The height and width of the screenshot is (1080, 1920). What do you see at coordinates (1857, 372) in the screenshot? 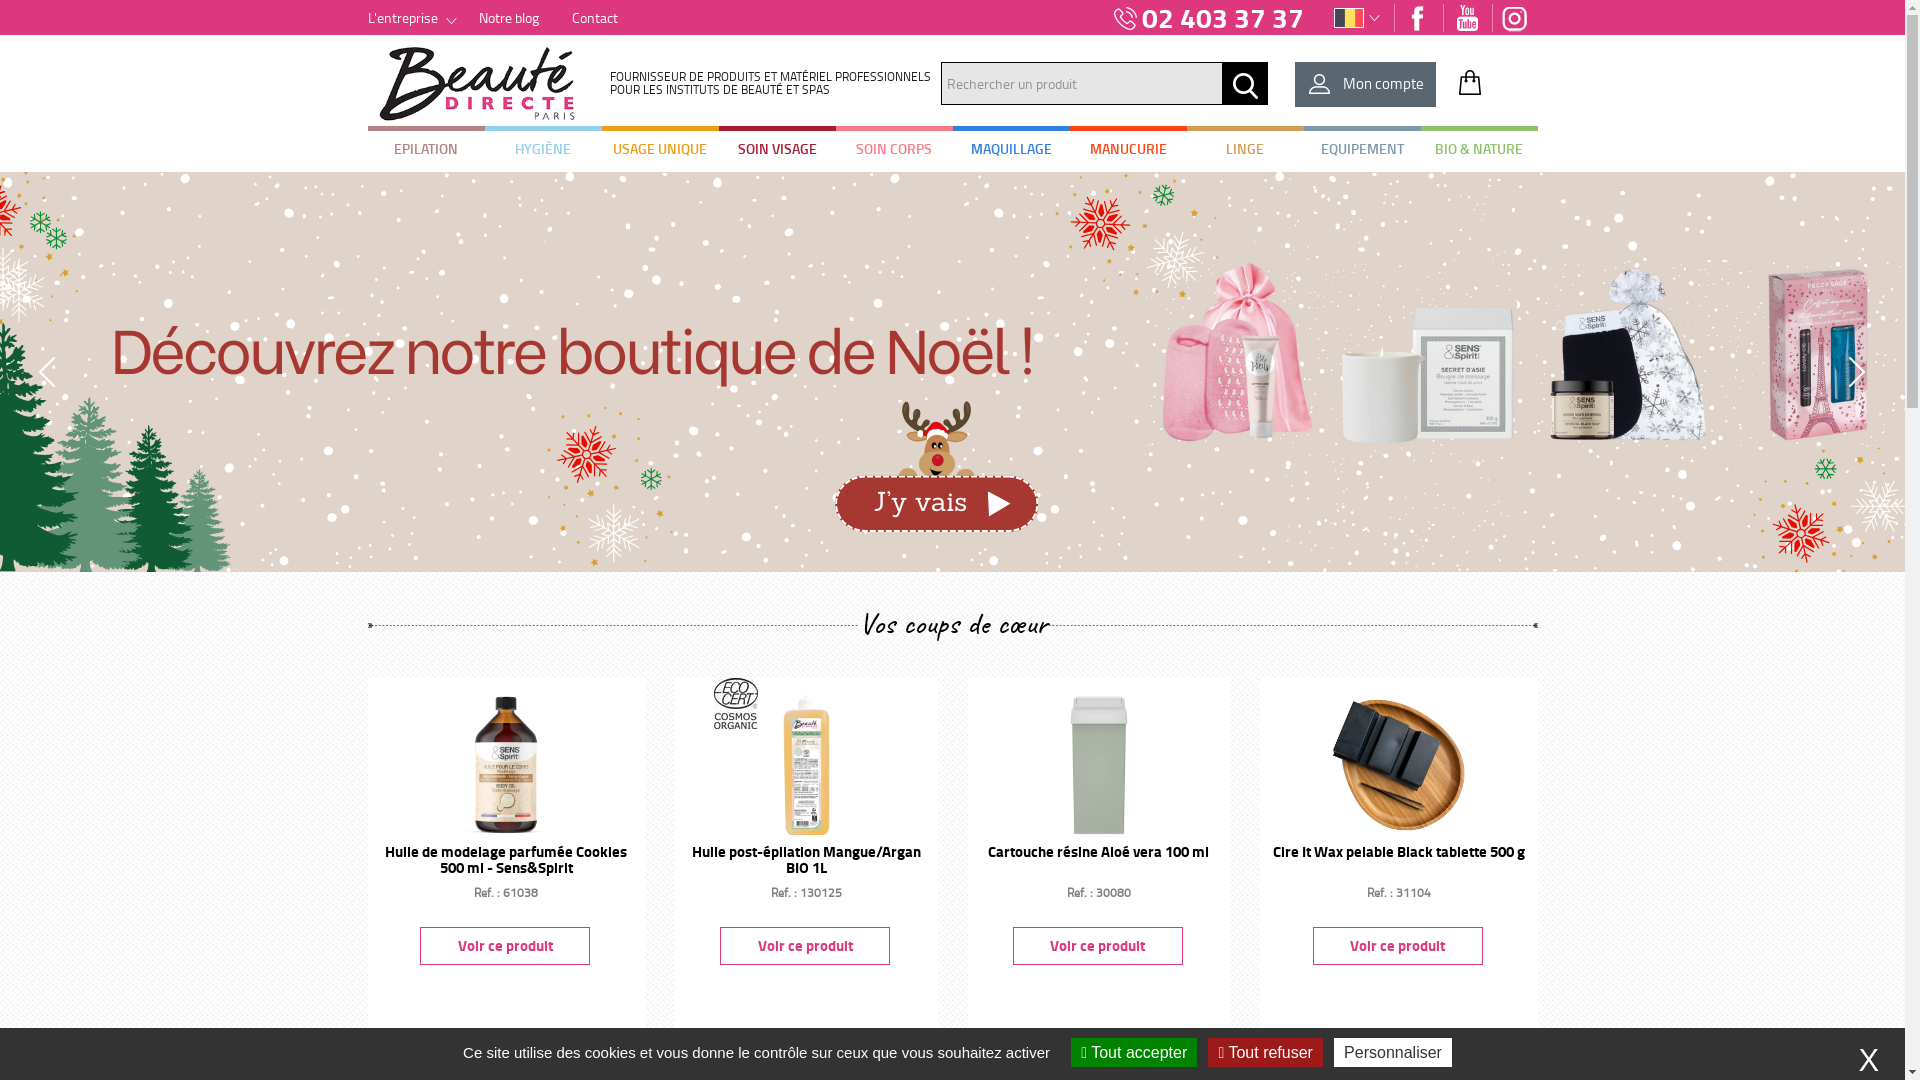
I see `Next` at bounding box center [1857, 372].